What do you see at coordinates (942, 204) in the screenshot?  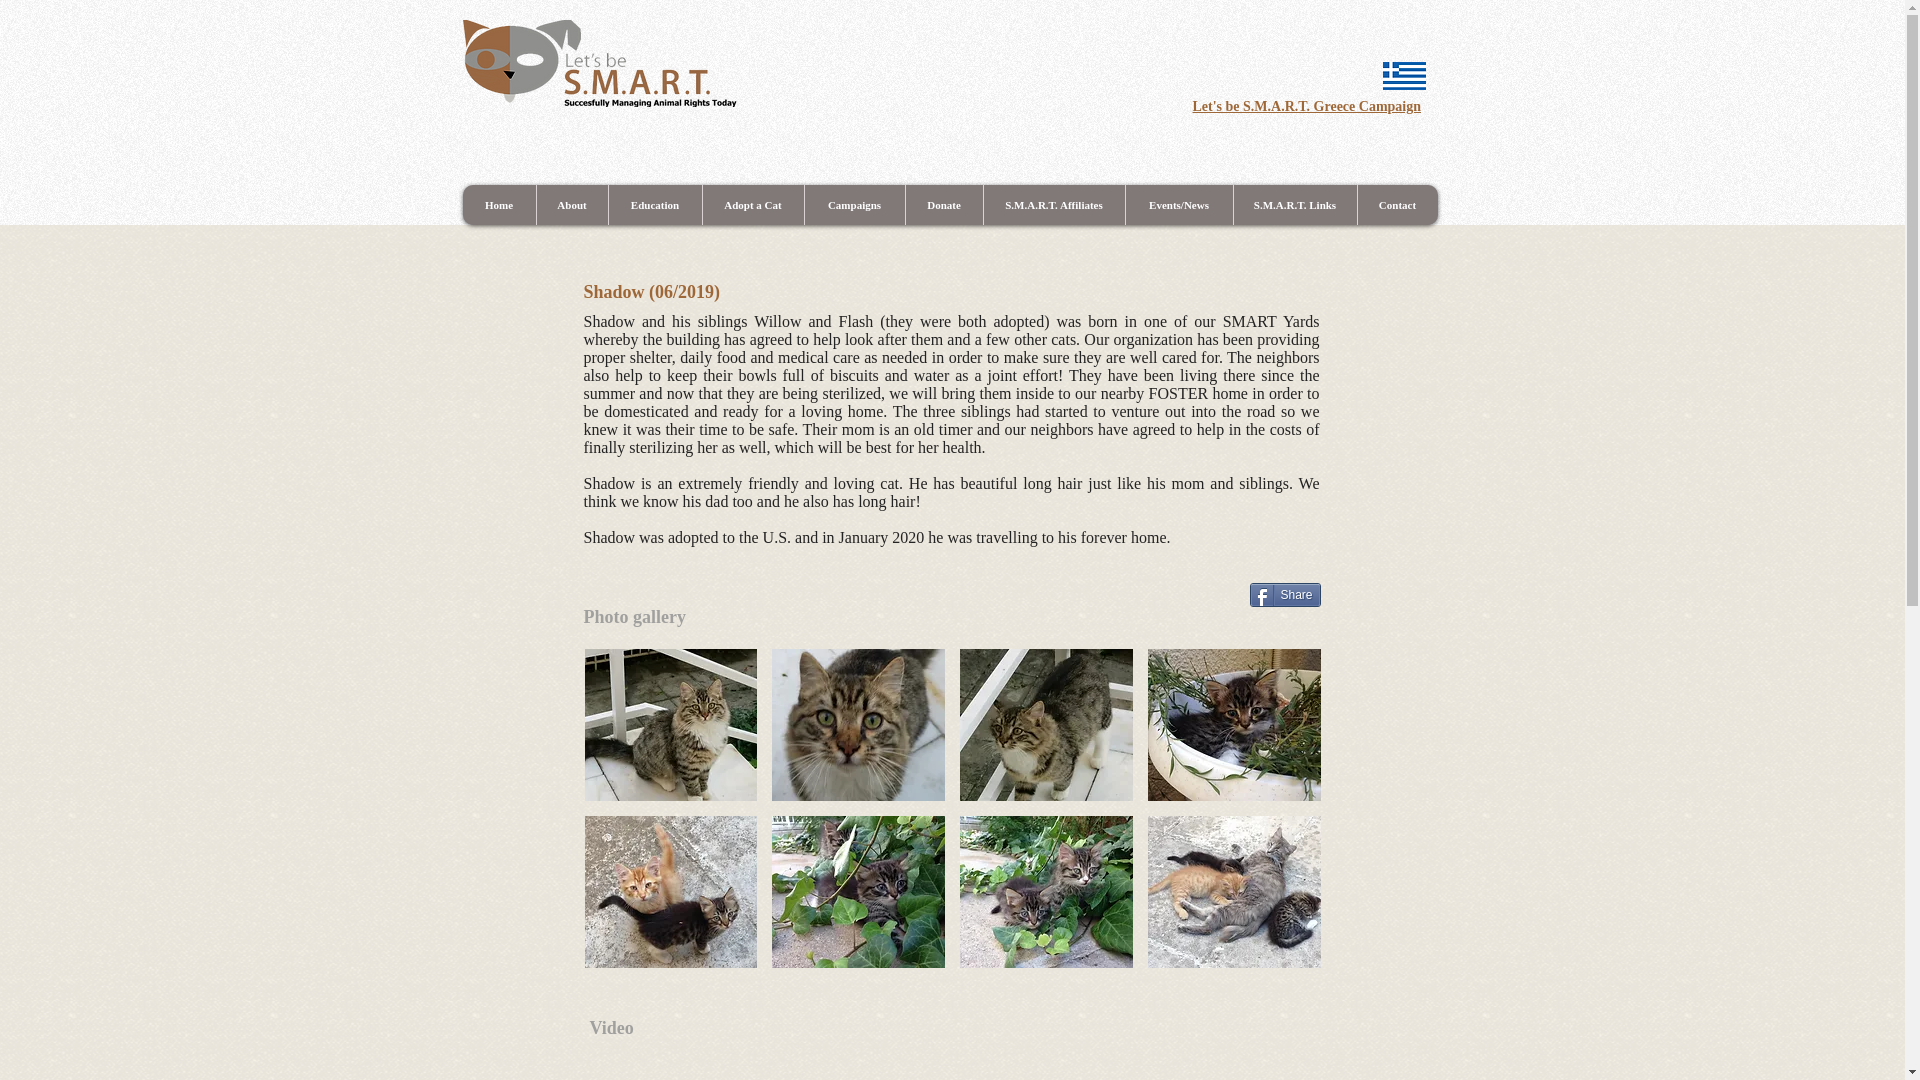 I see `Donate` at bounding box center [942, 204].